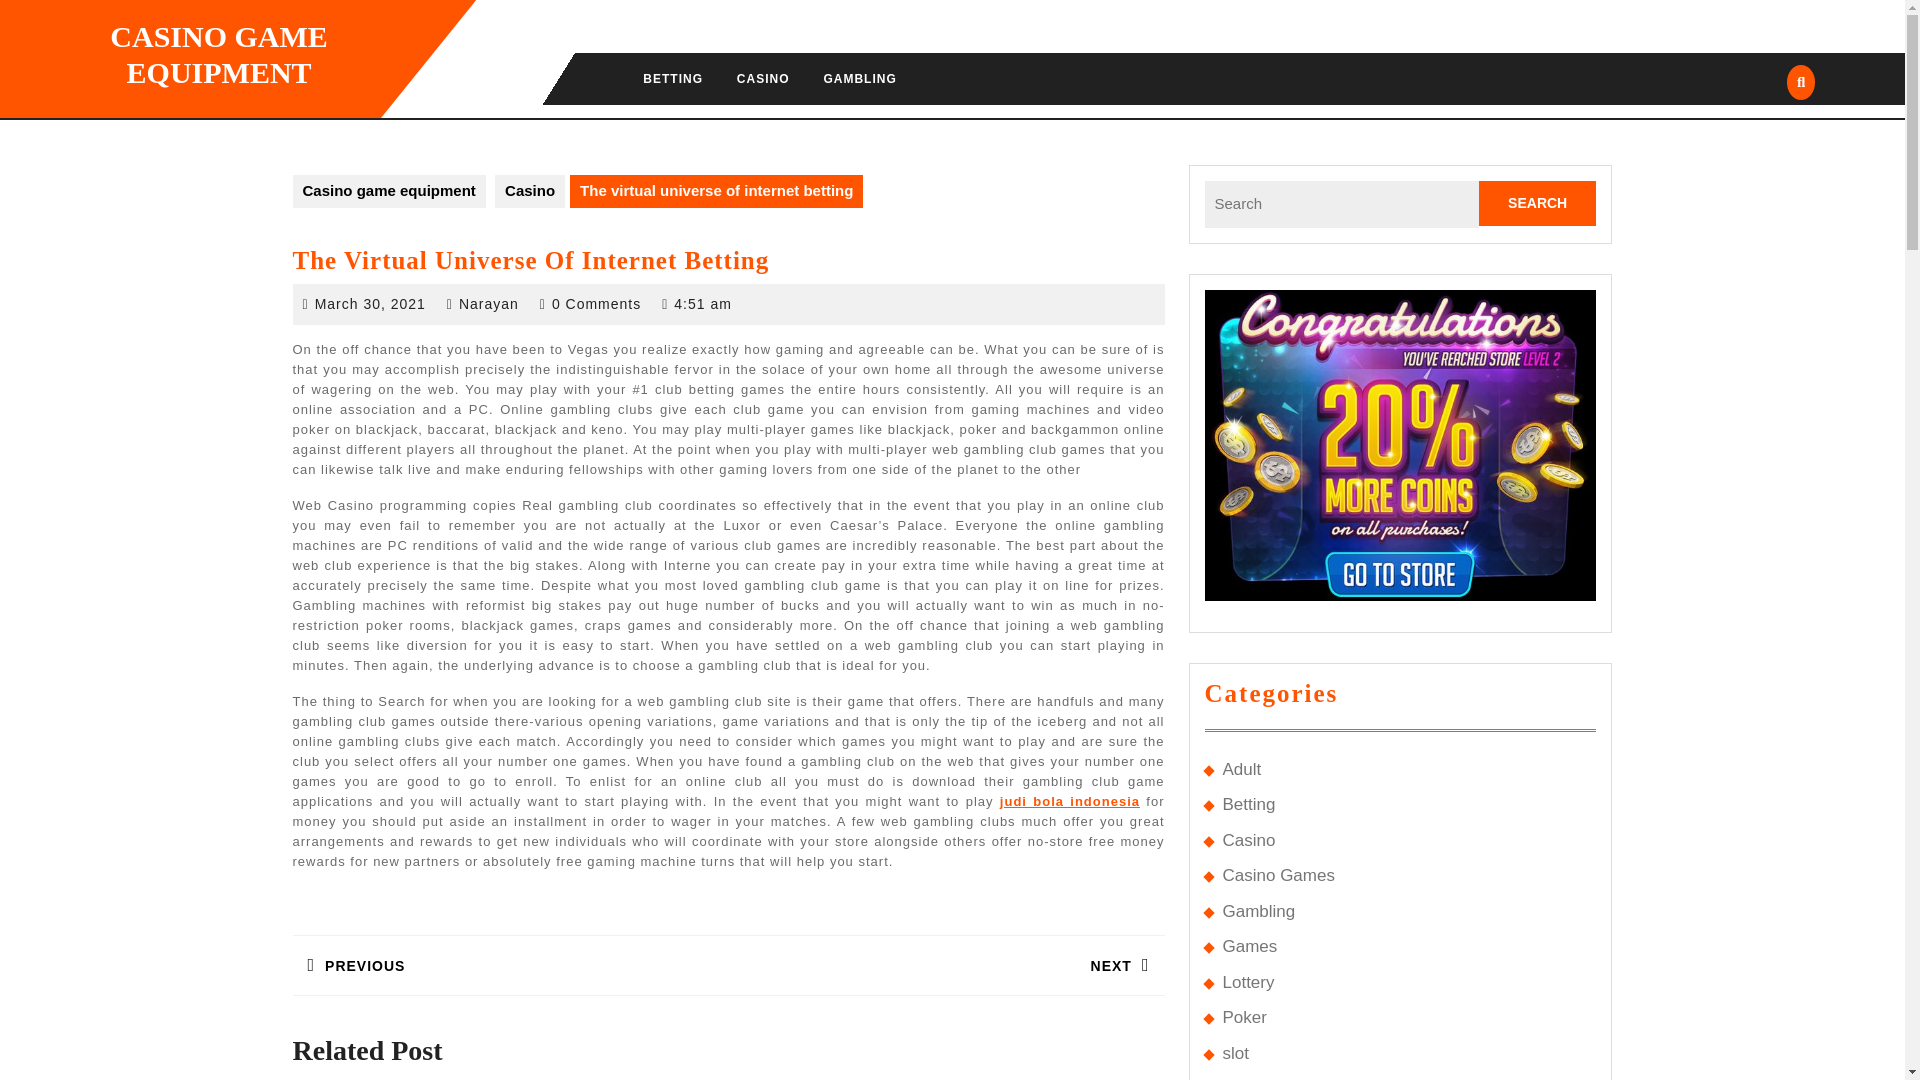 This screenshot has width=1920, height=1080. What do you see at coordinates (1538, 203) in the screenshot?
I see `Search` at bounding box center [1538, 203].